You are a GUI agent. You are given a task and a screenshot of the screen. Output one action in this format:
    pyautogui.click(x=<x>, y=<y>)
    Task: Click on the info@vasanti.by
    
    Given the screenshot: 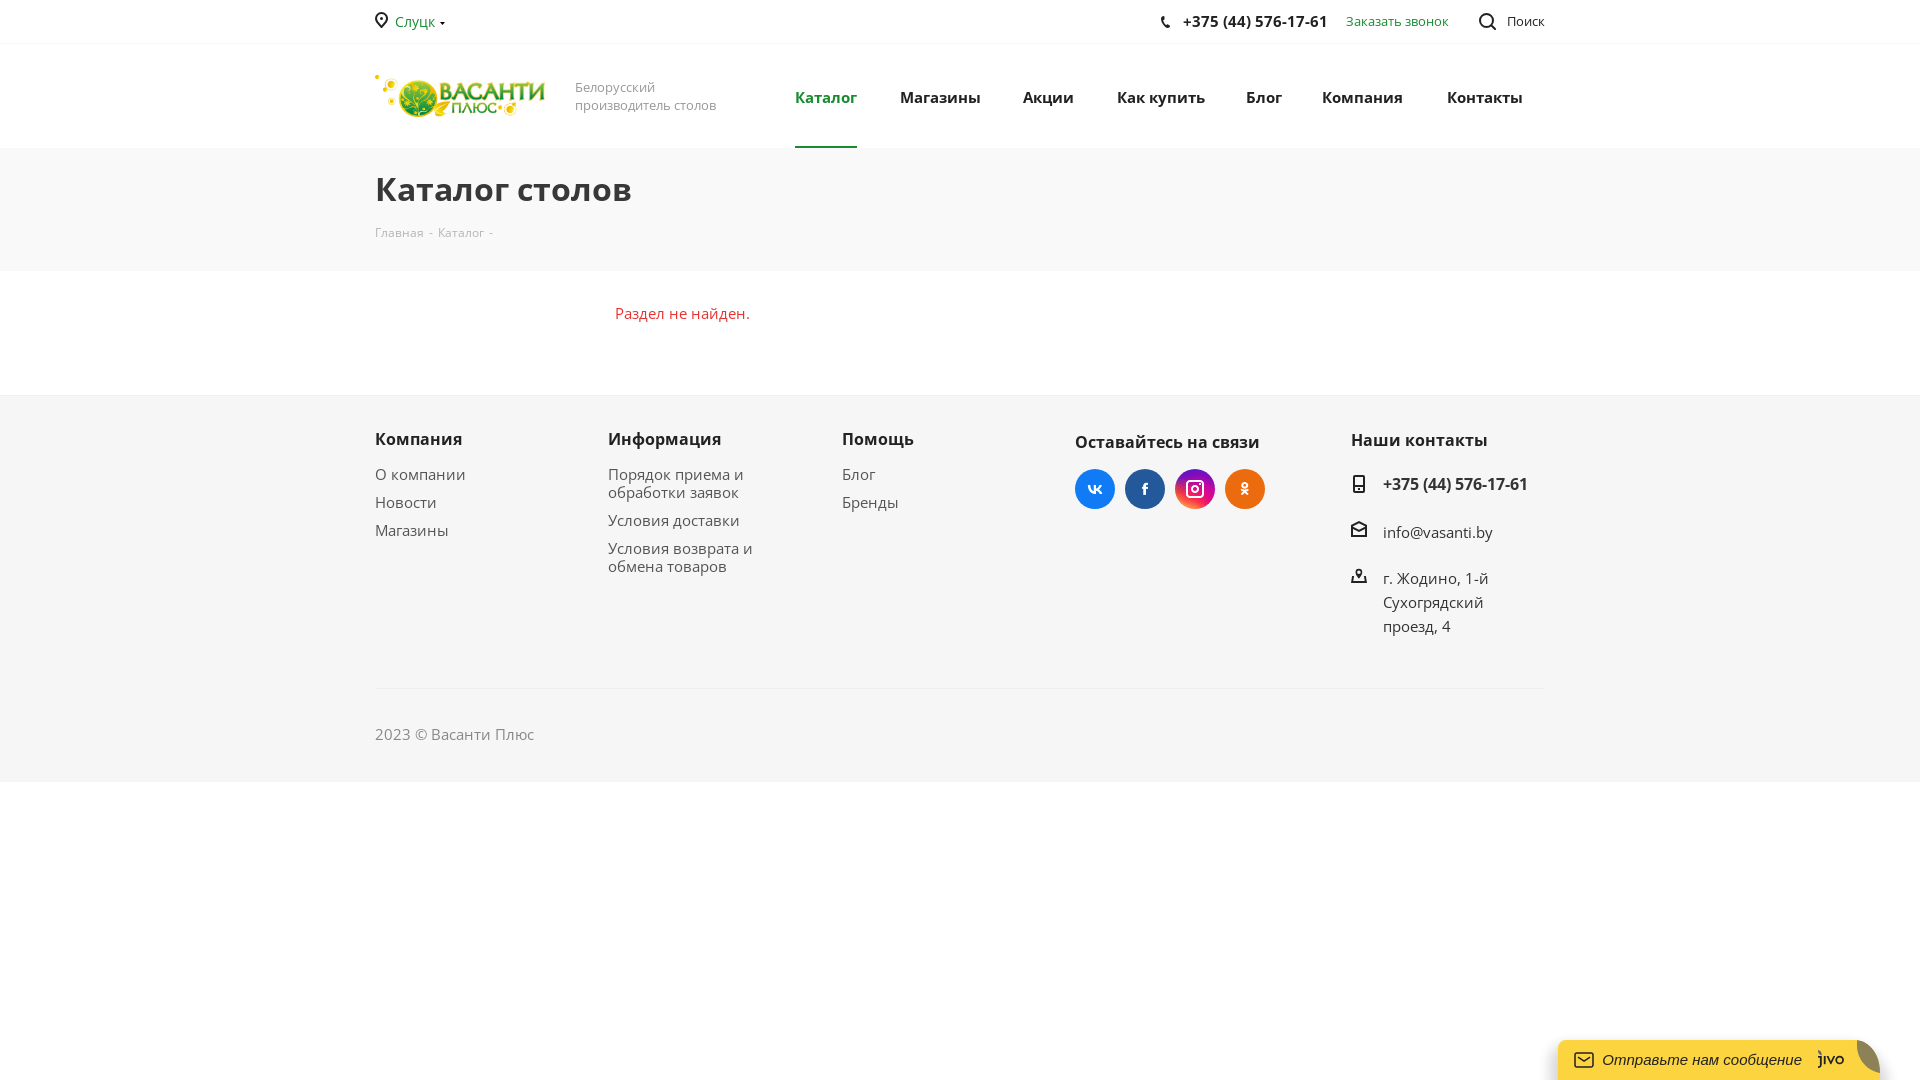 What is the action you would take?
    pyautogui.click(x=1438, y=532)
    